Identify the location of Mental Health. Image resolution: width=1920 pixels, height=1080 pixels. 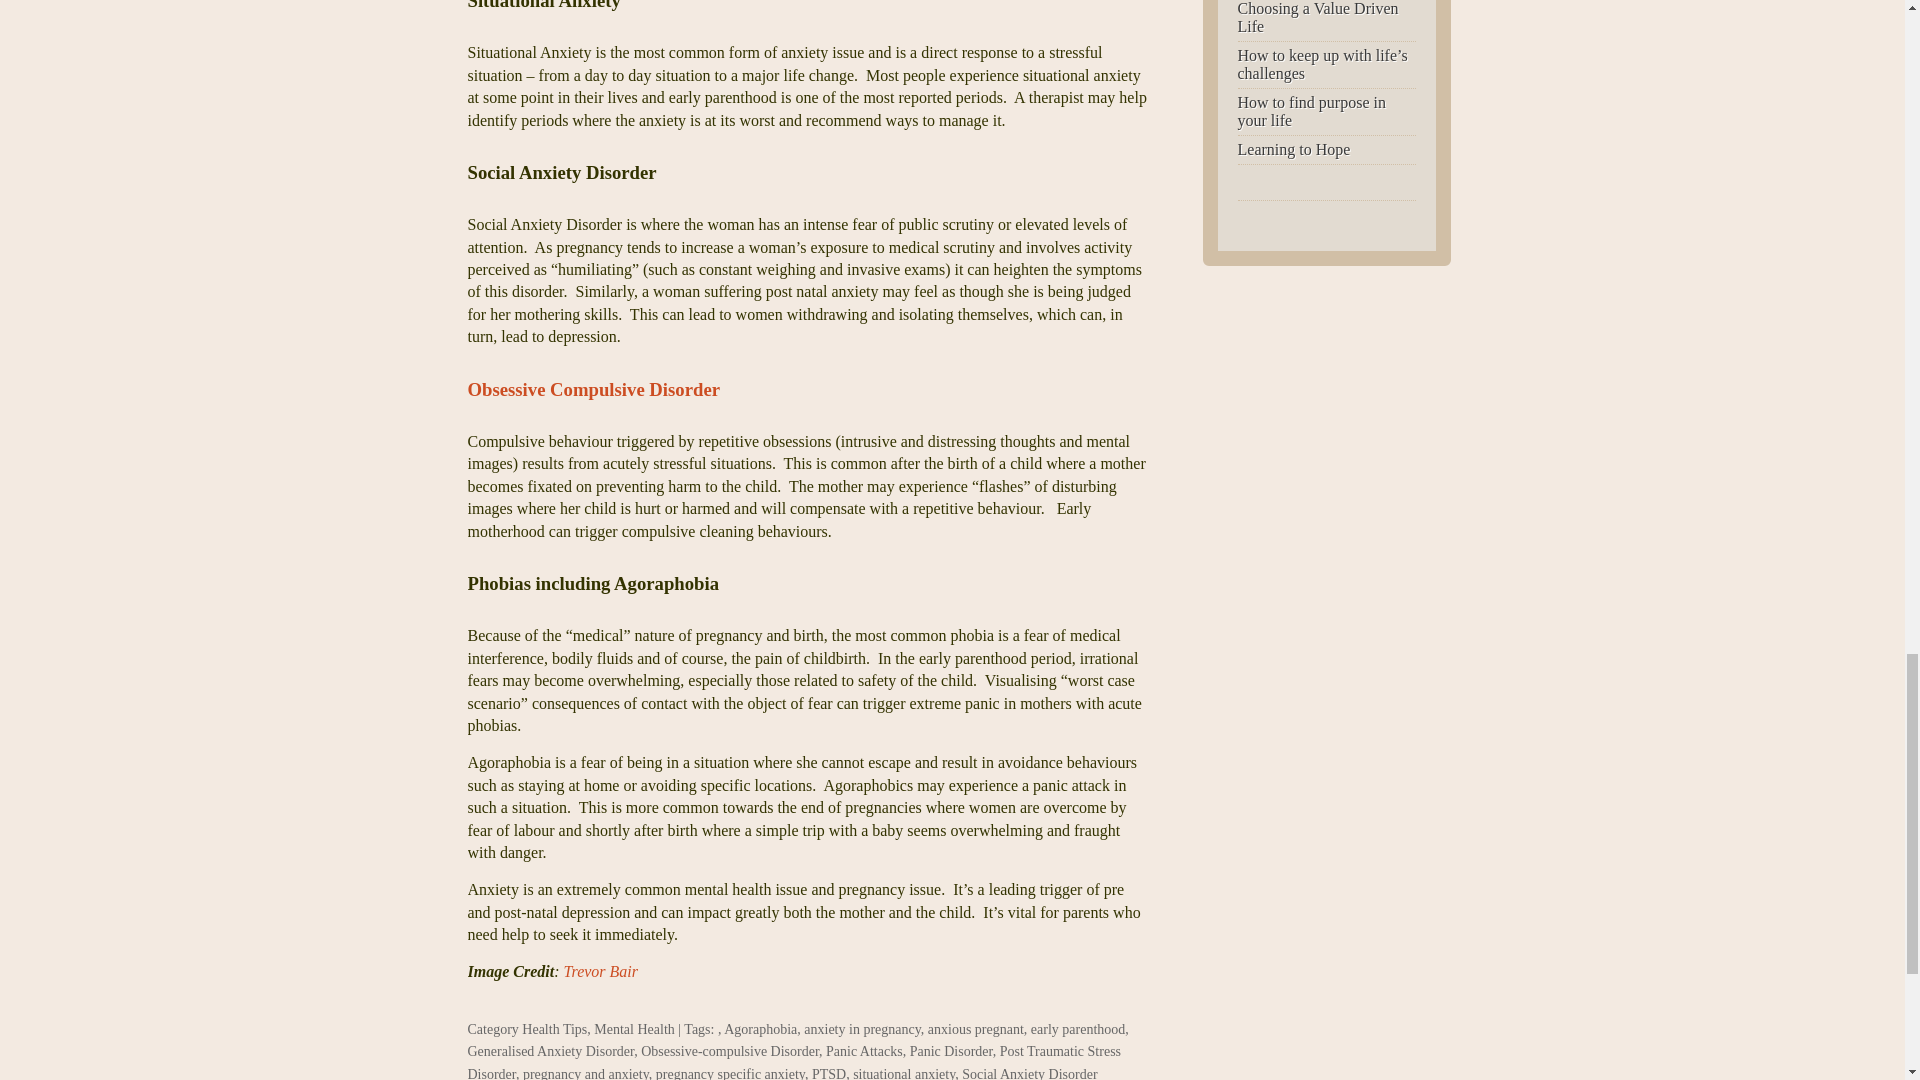
(633, 1028).